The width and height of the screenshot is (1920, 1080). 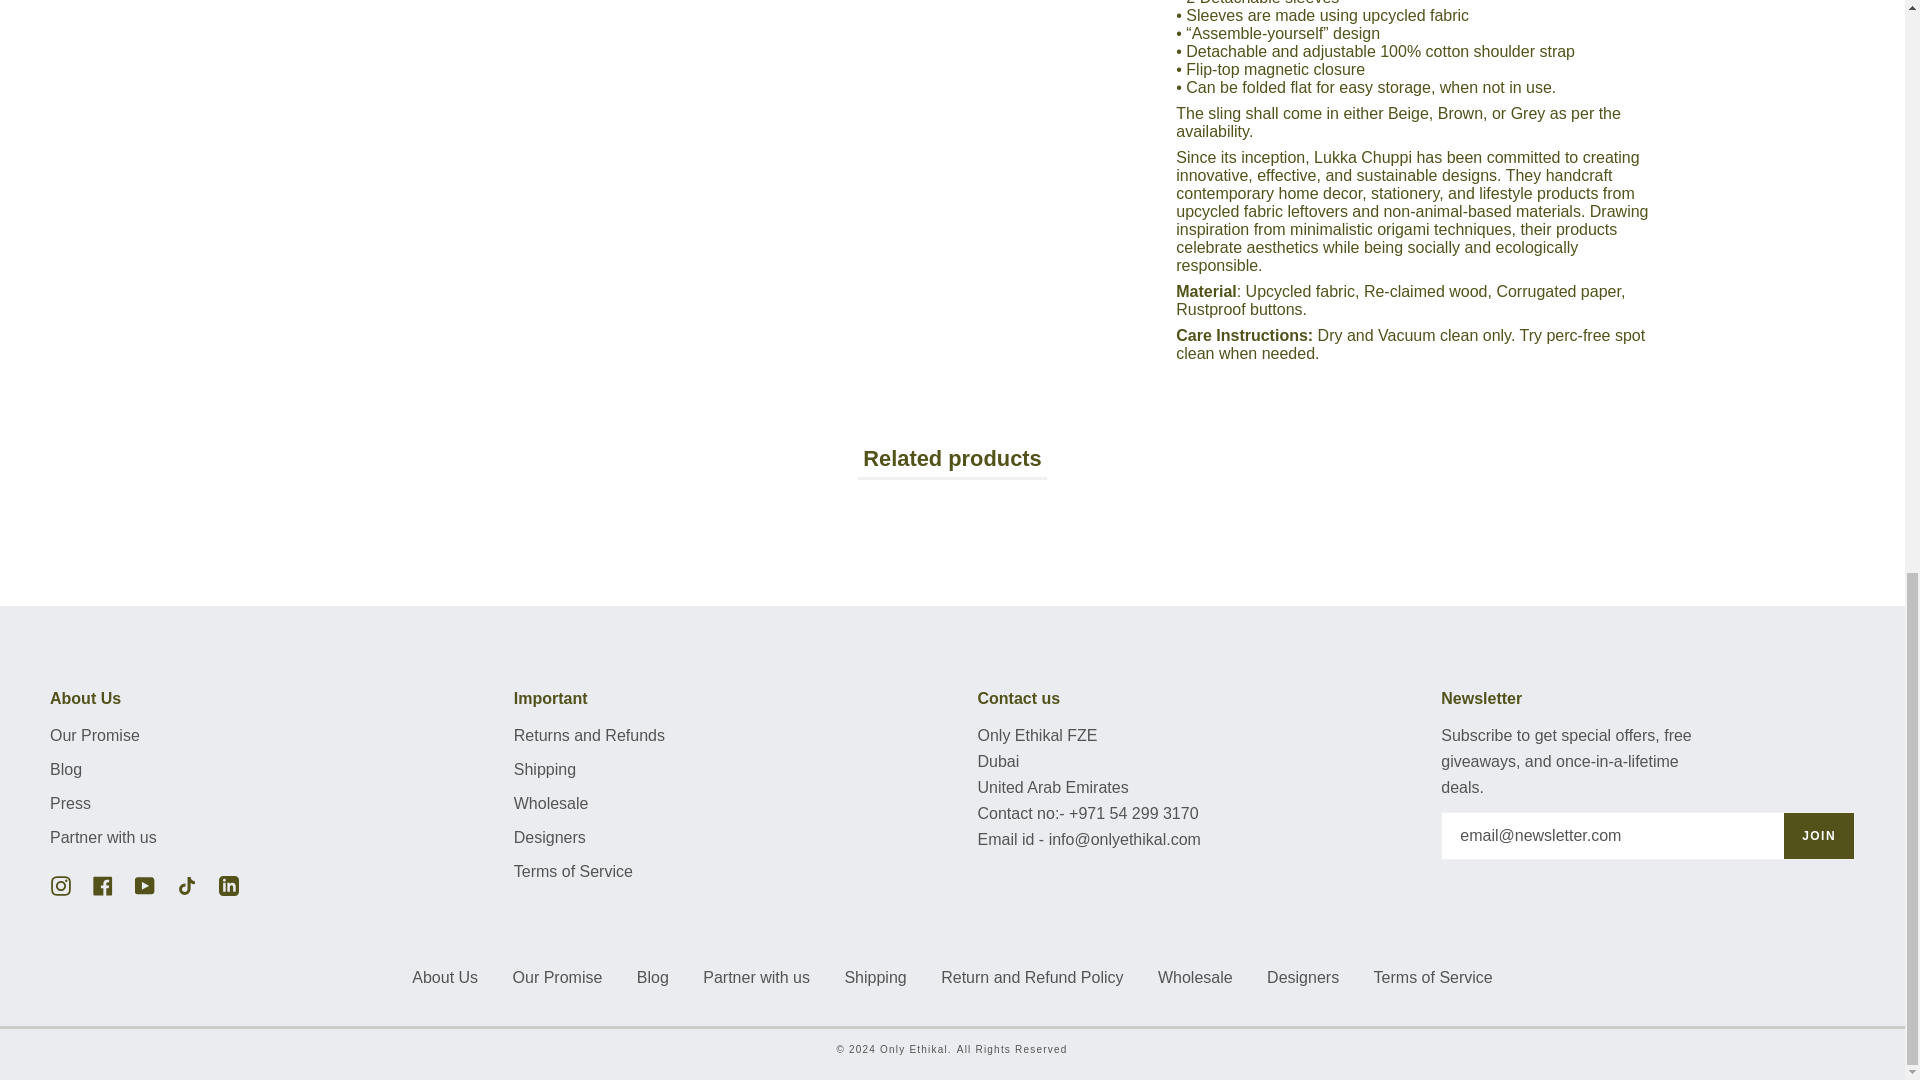 I want to click on Only Ethikal on Instagram, so click(x=61, y=884).